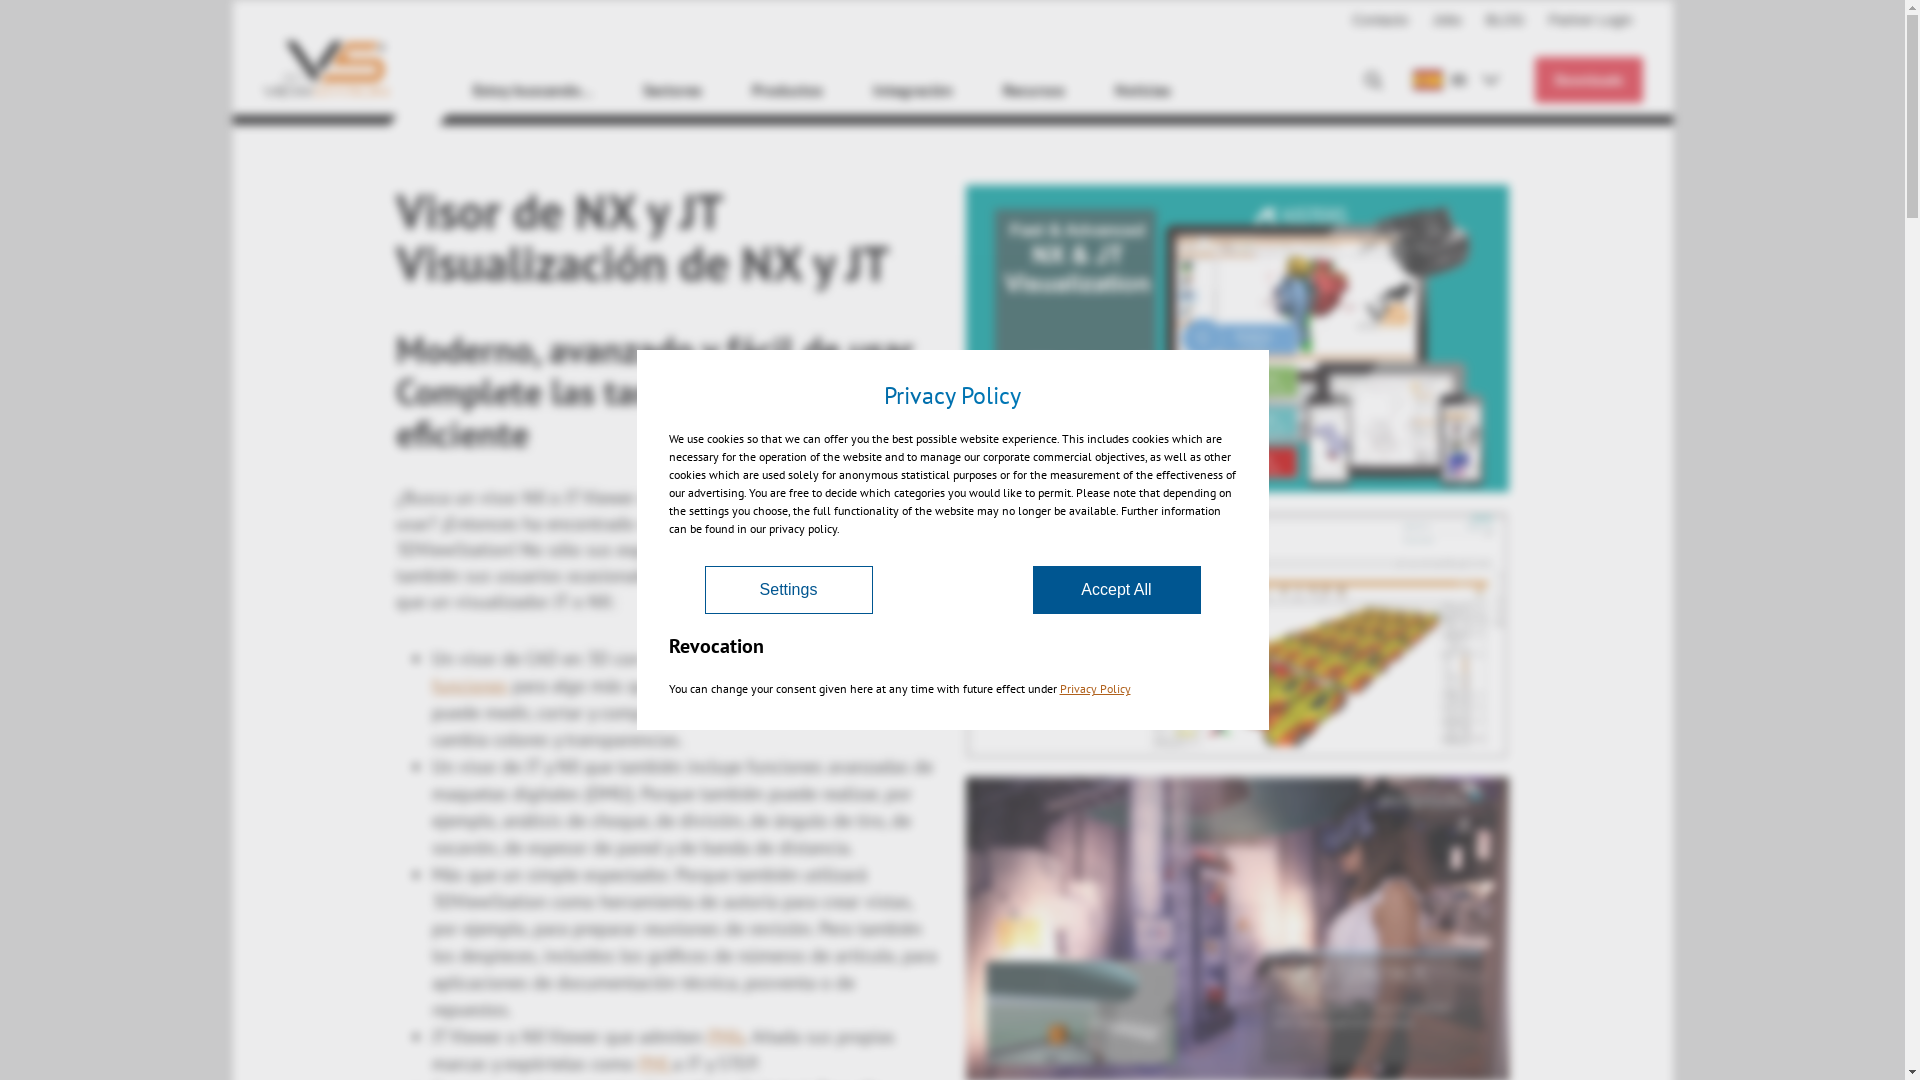 The width and height of the screenshot is (1920, 1080). Describe the element at coordinates (656, 1064) in the screenshot. I see `PMI` at that location.